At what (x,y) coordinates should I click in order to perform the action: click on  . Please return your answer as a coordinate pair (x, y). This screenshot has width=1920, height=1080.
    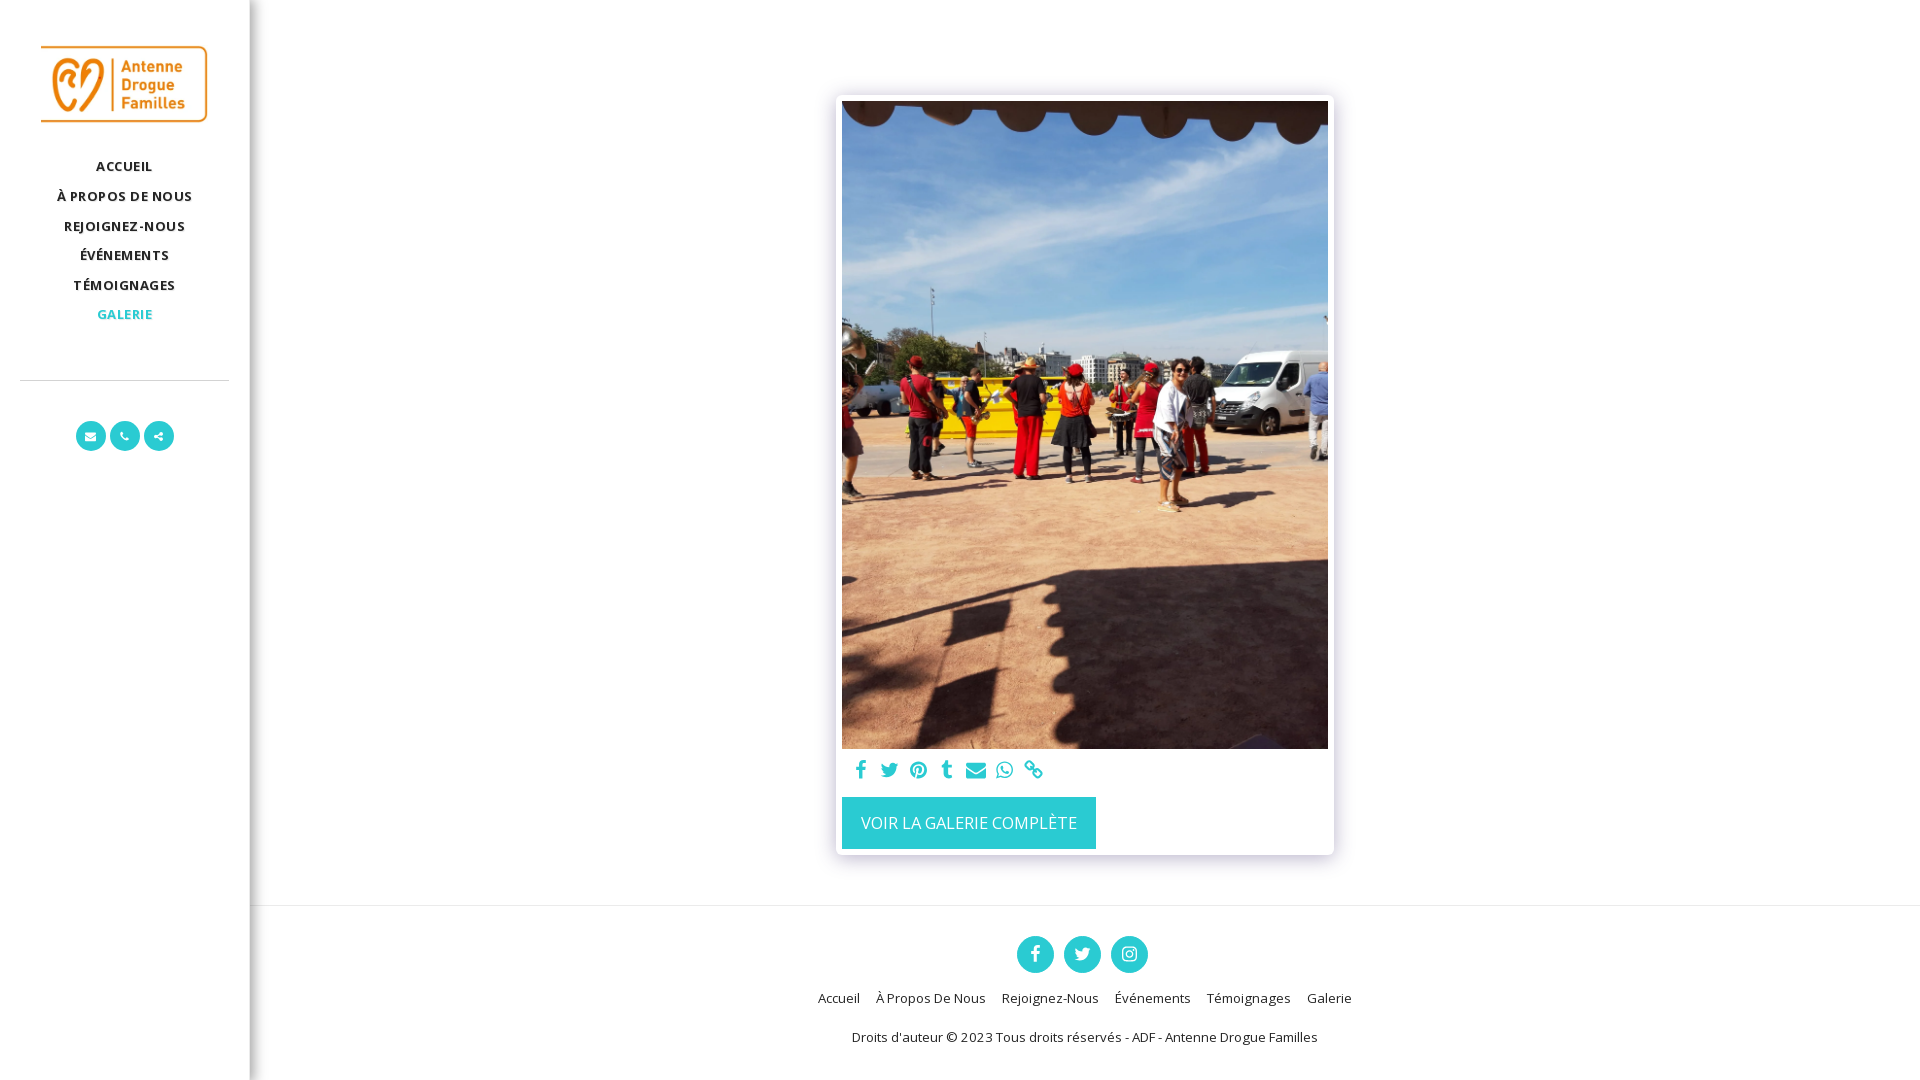
    Looking at the image, I should click on (159, 436).